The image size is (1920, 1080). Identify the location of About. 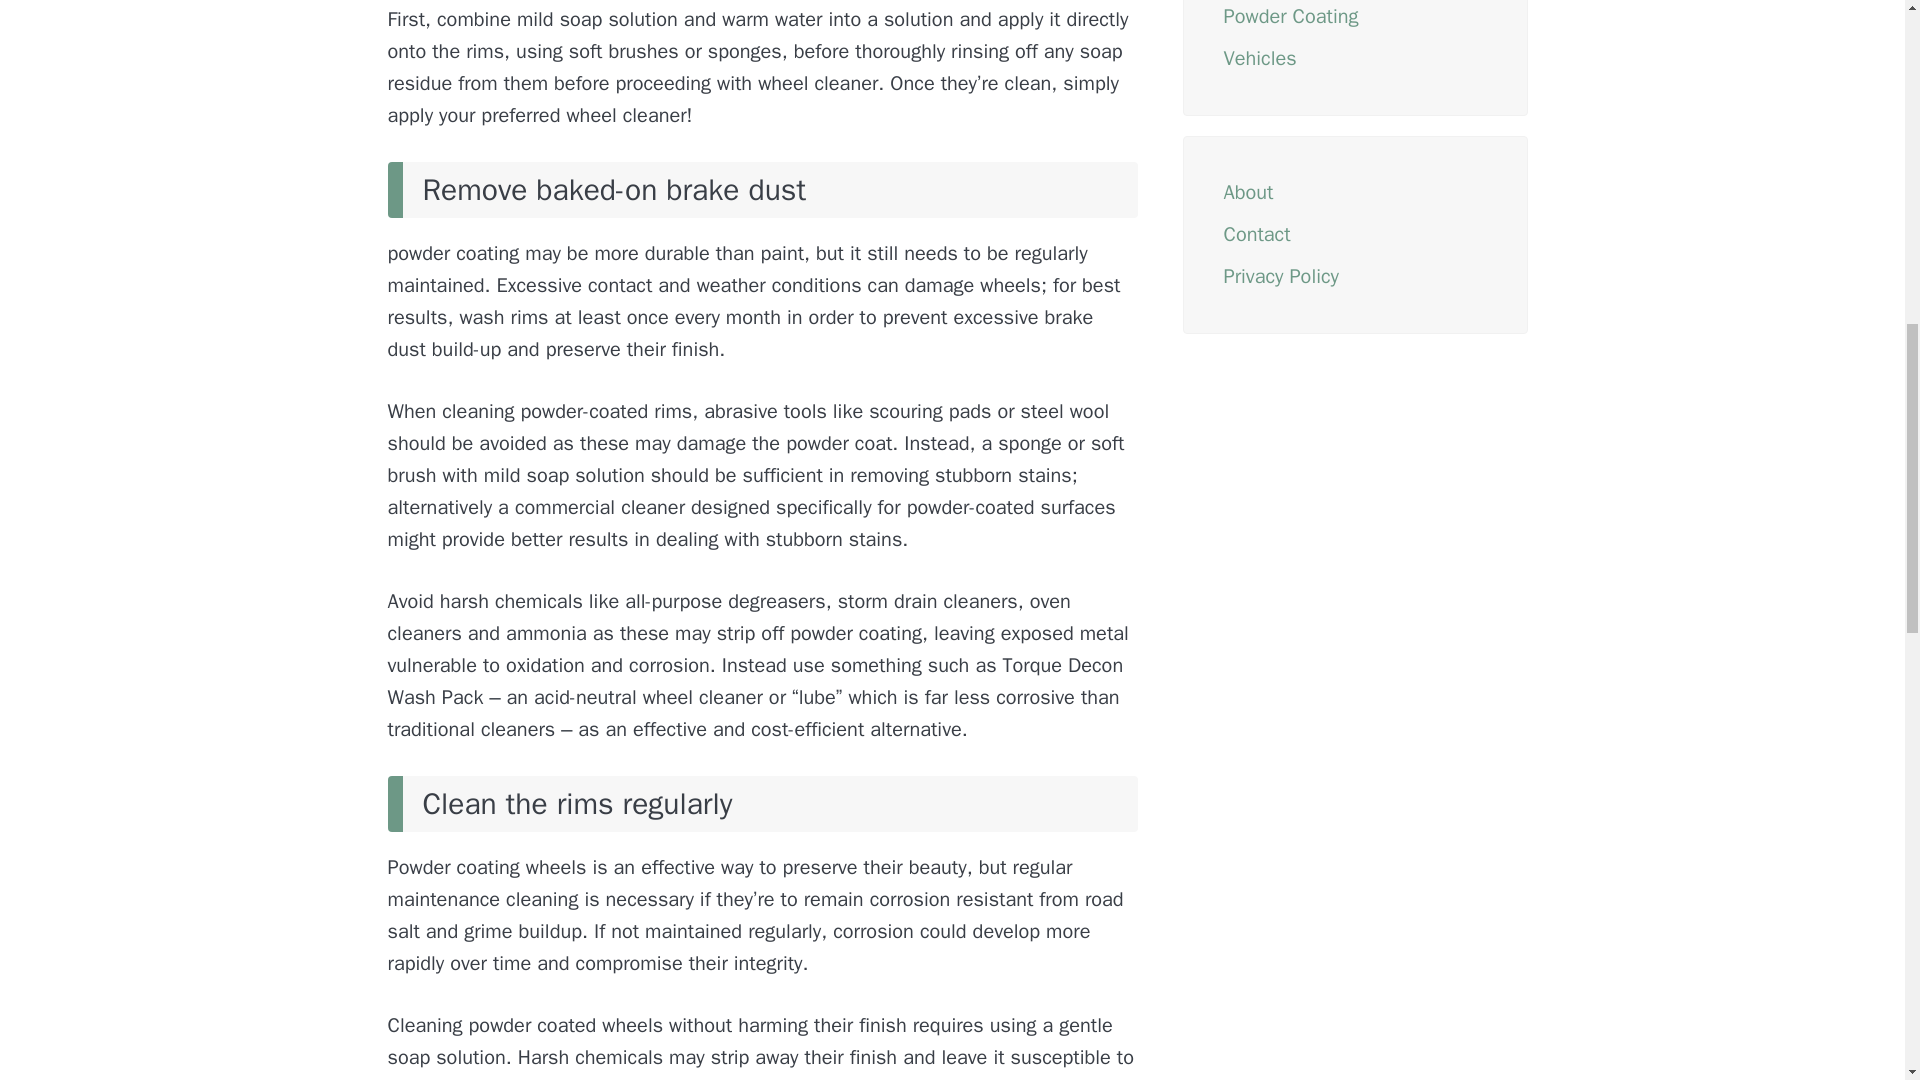
(1249, 192).